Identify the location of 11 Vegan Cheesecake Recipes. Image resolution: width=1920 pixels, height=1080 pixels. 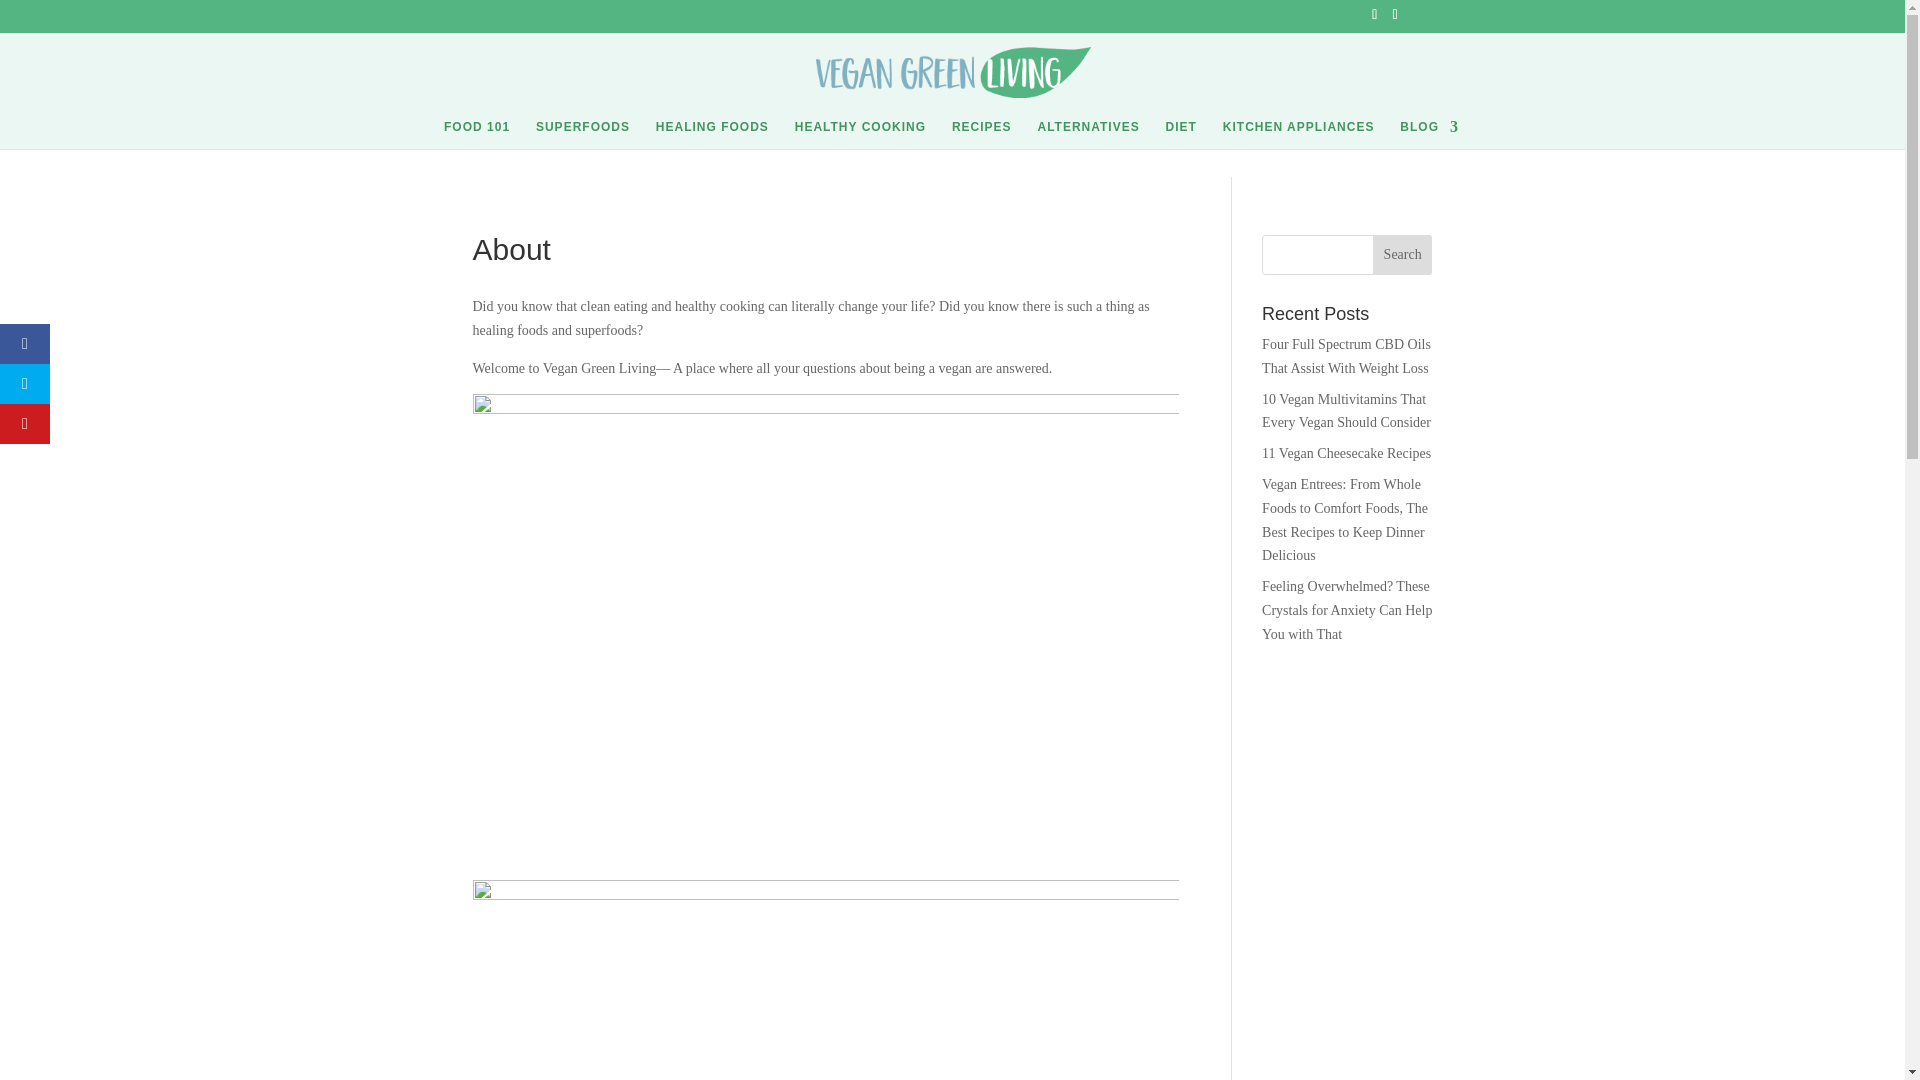
(1346, 454).